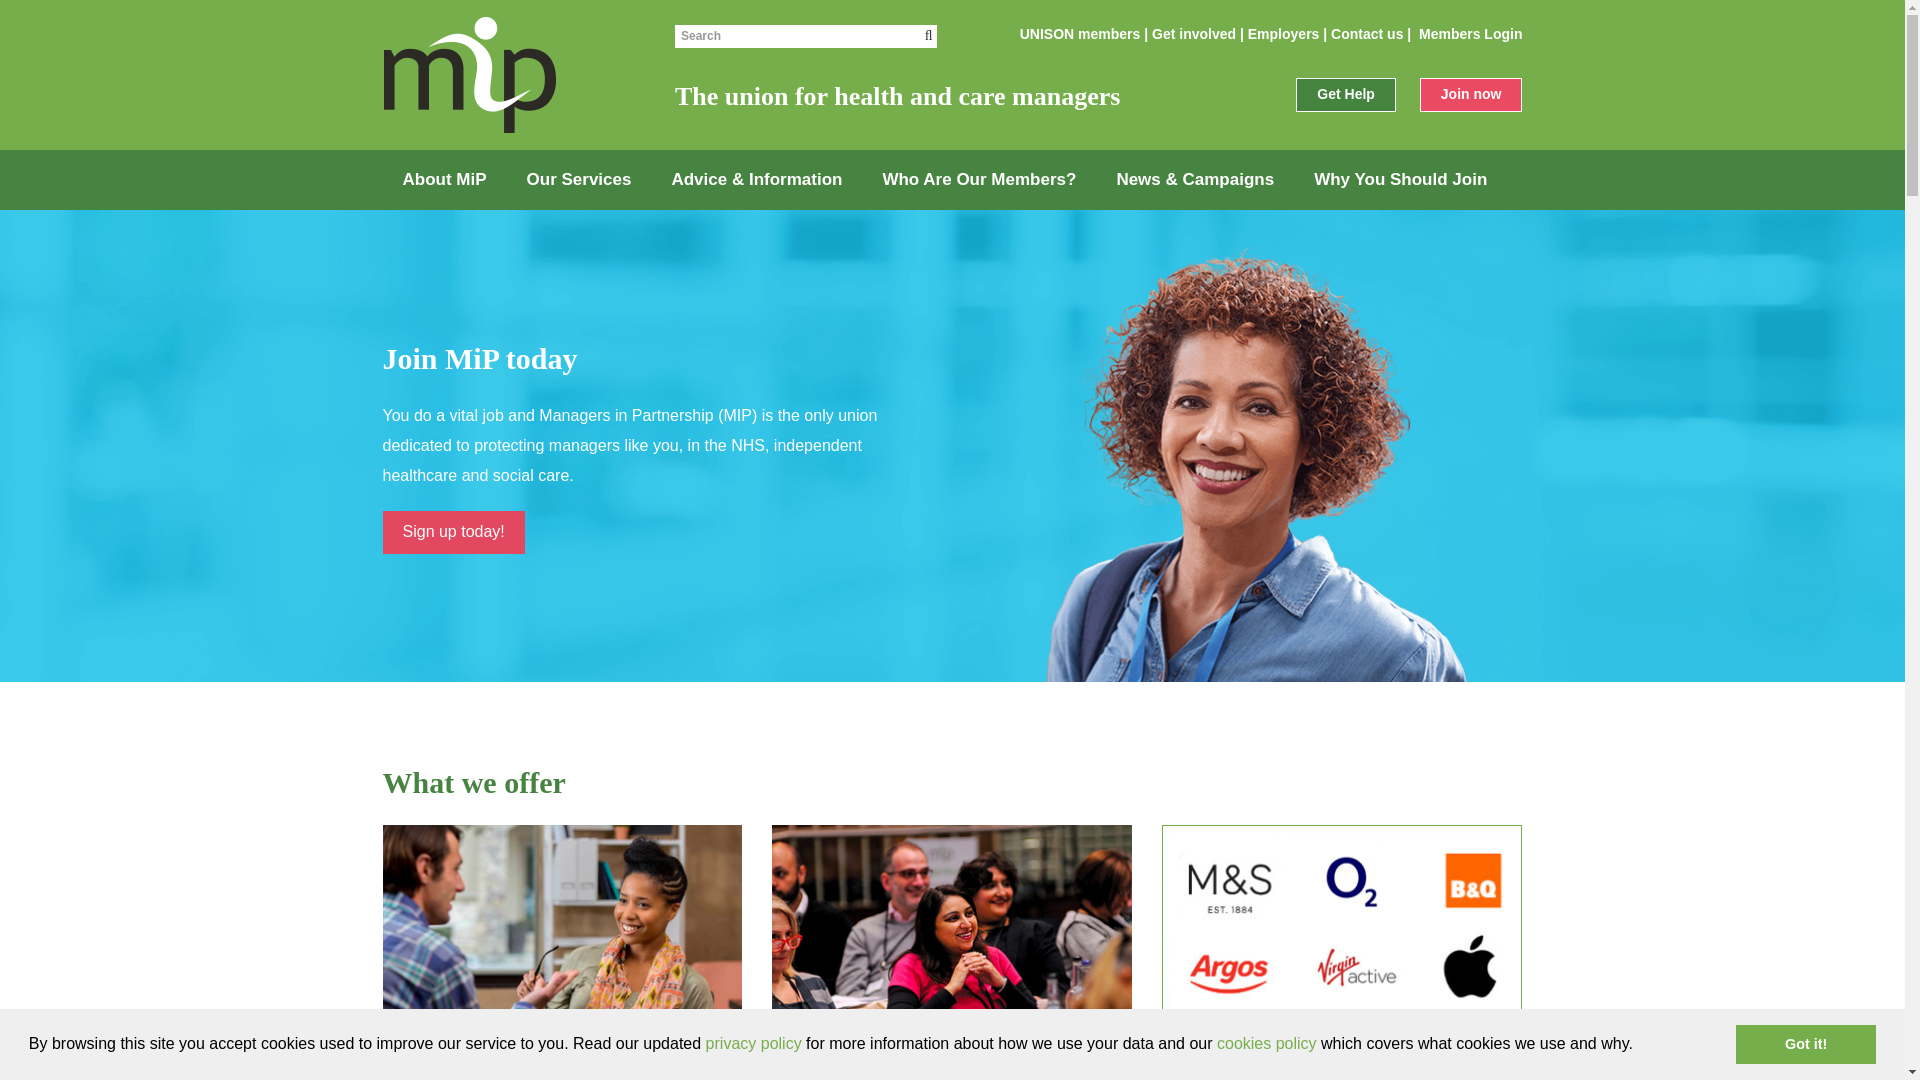 This screenshot has height=1080, width=1920. Describe the element at coordinates (1080, 34) in the screenshot. I see `UNISON members` at that location.